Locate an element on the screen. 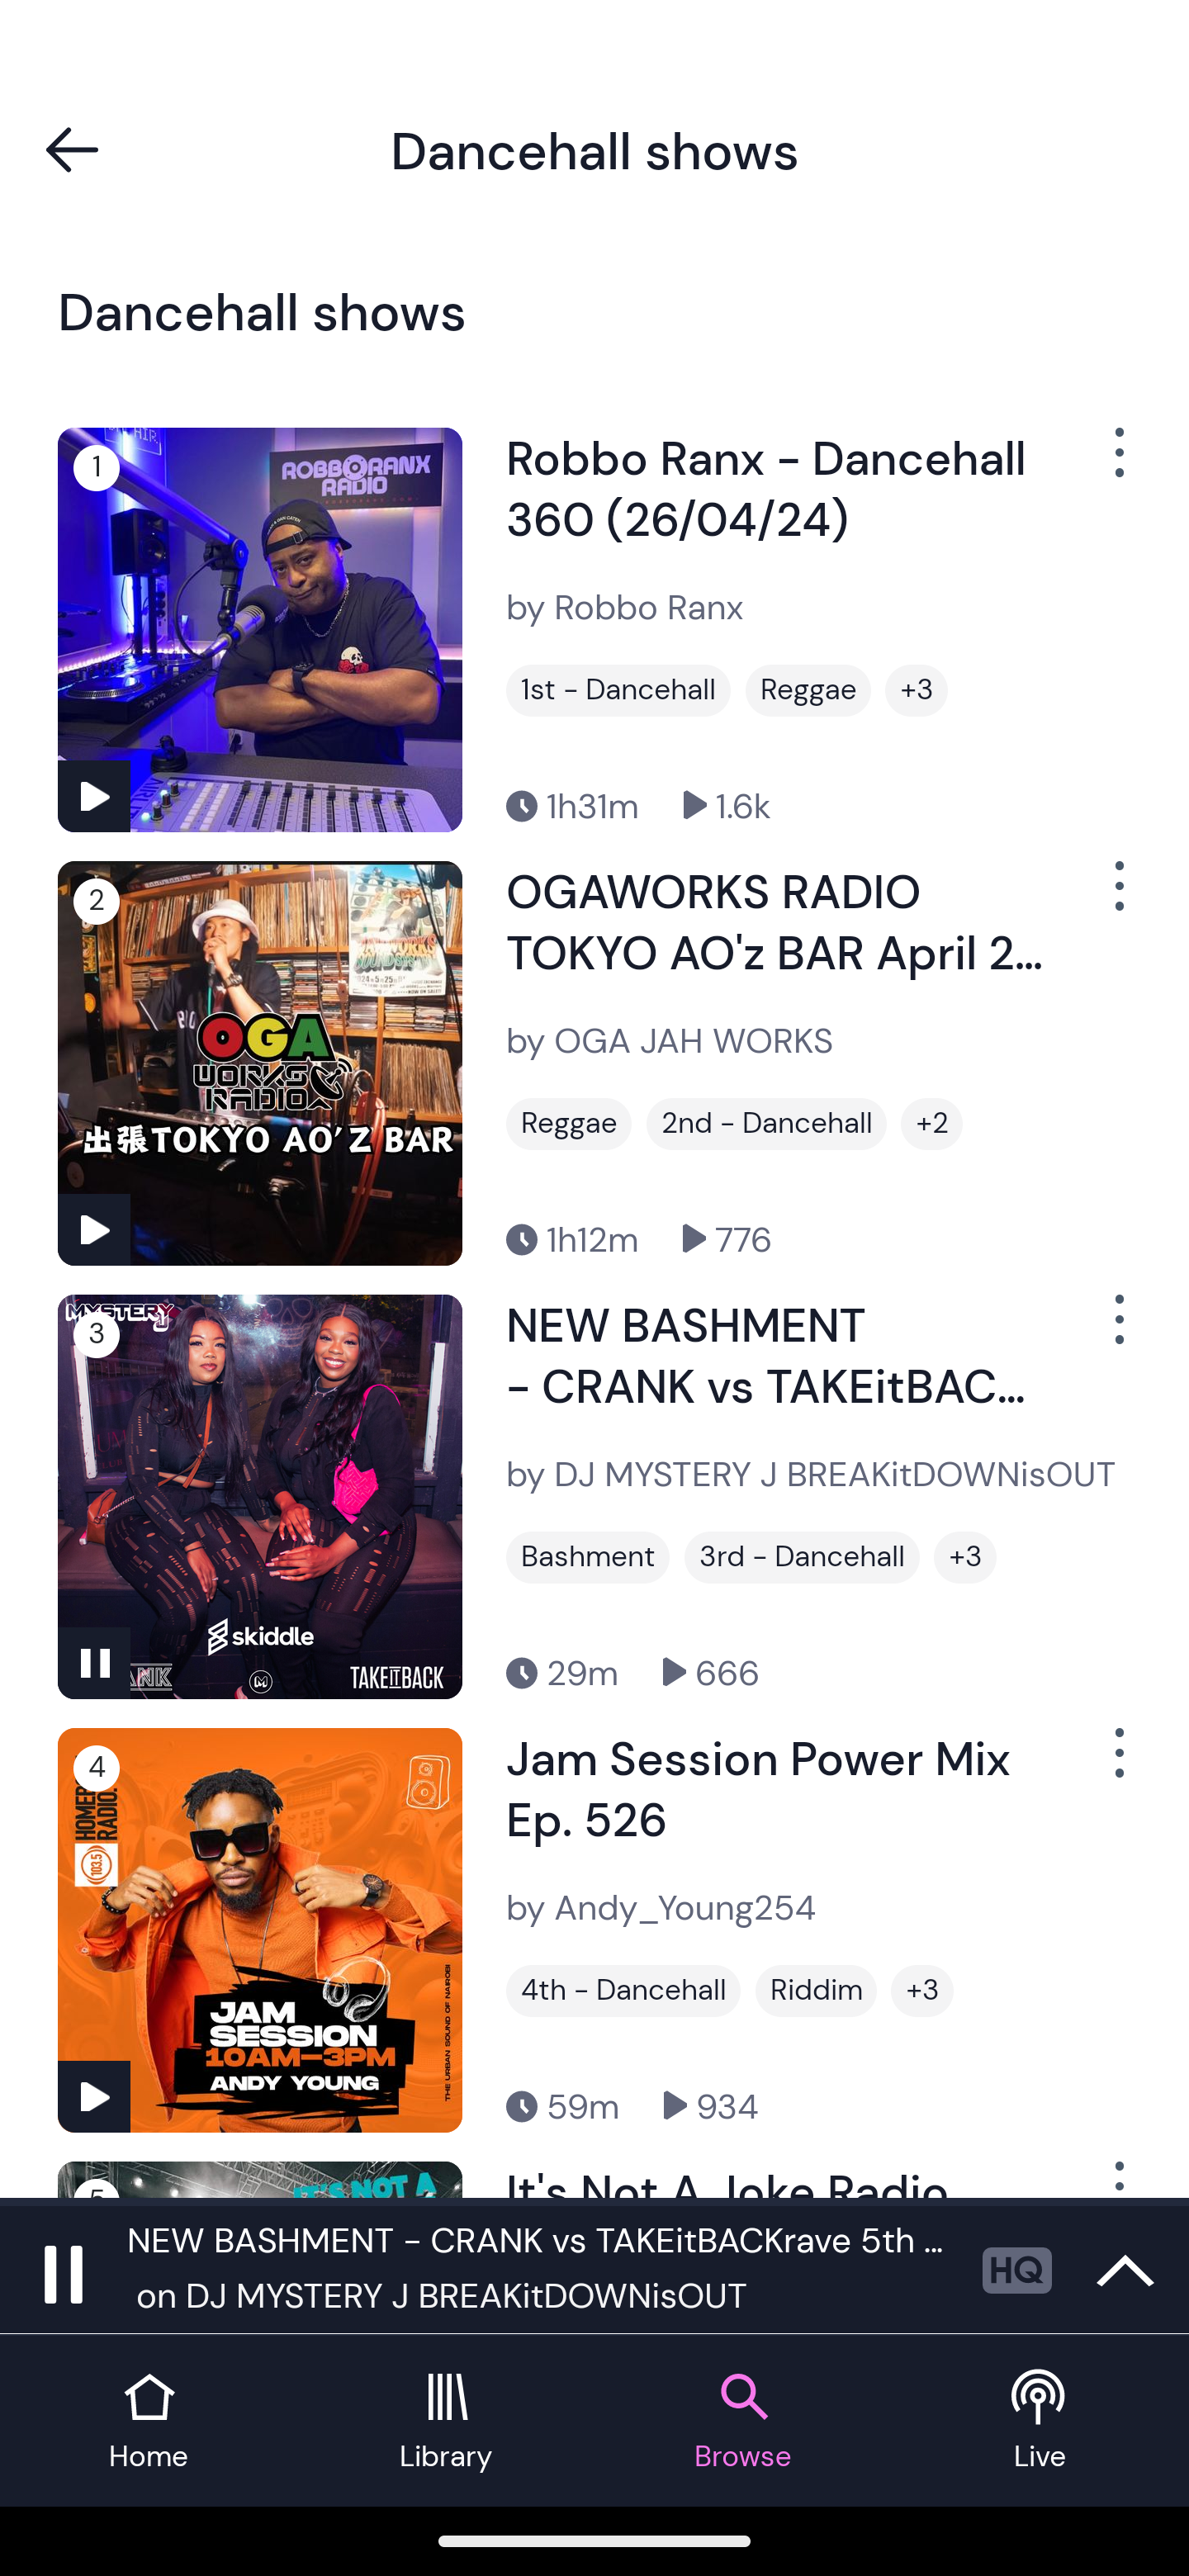 Image resolution: width=1189 pixels, height=2576 pixels. 2nd - Dancehall is located at coordinates (766, 1123).